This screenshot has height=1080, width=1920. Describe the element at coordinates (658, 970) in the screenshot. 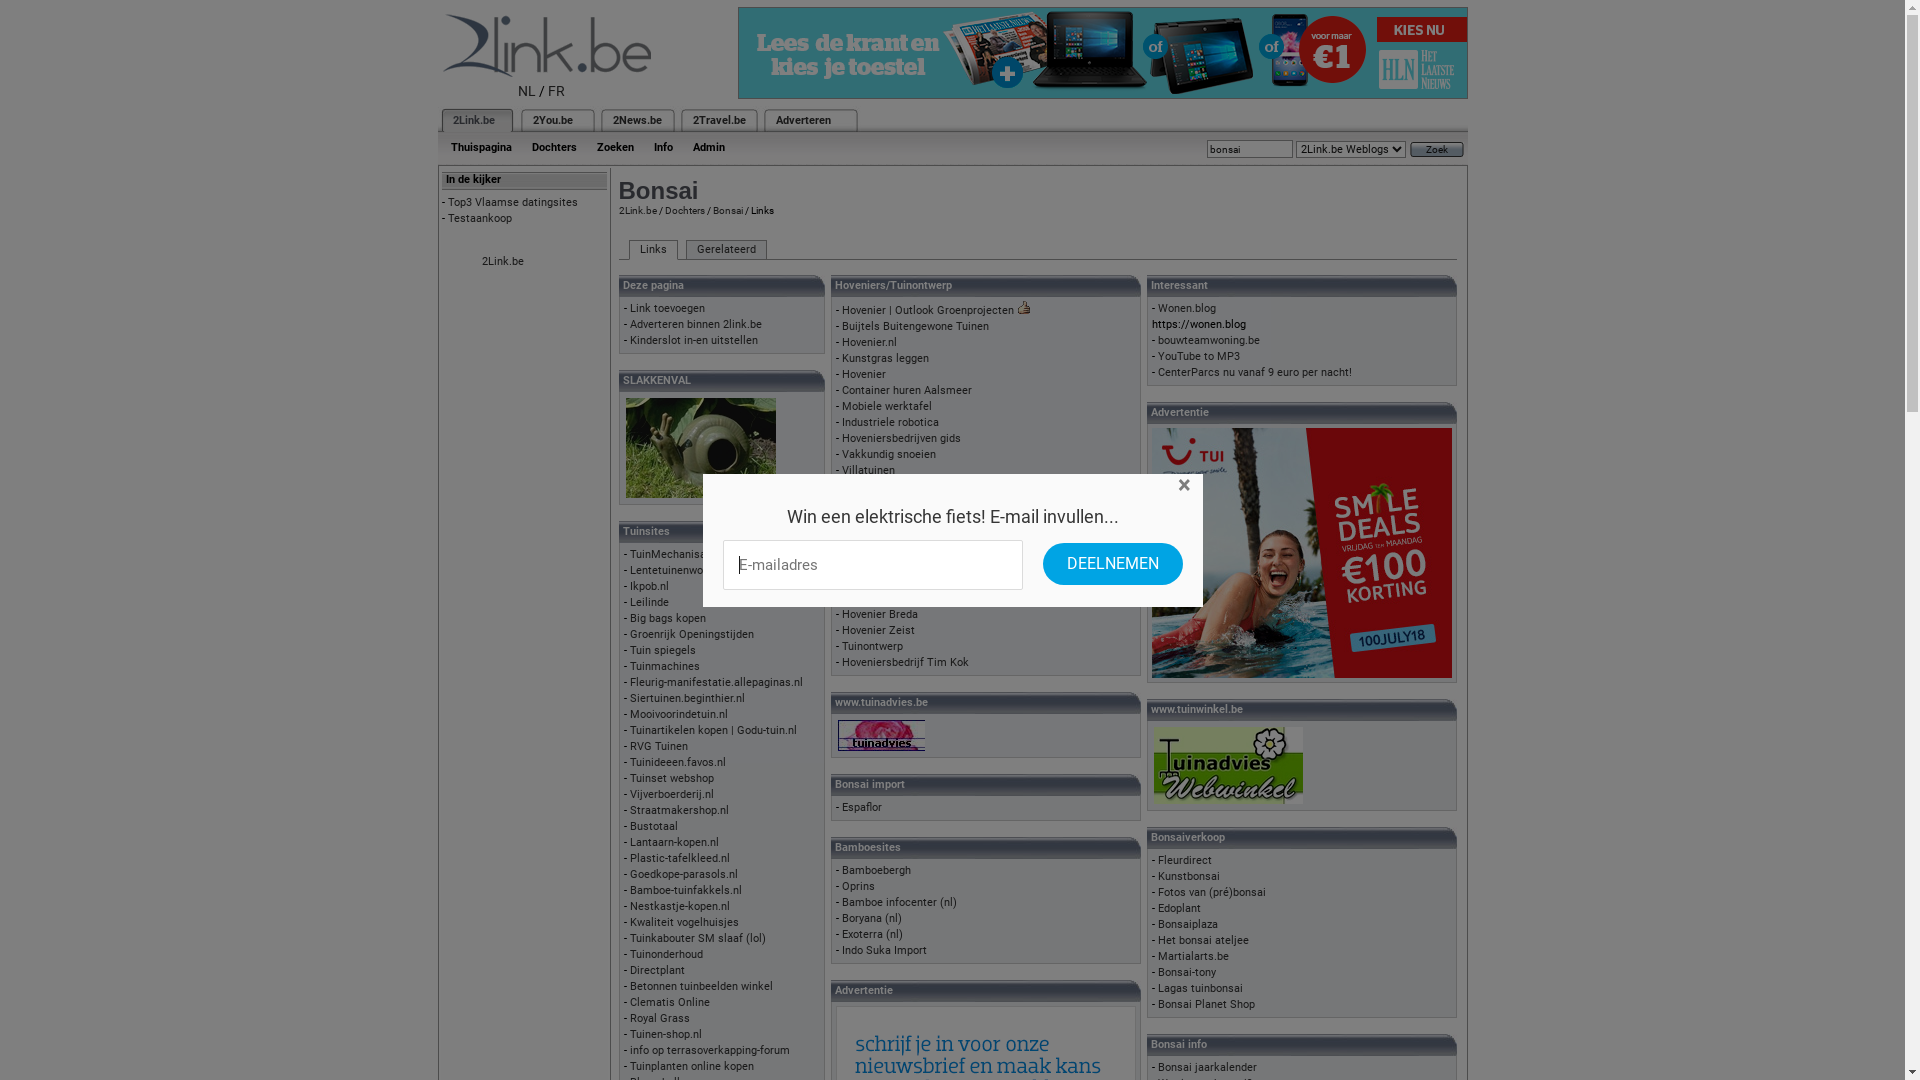

I see `Directplant` at that location.